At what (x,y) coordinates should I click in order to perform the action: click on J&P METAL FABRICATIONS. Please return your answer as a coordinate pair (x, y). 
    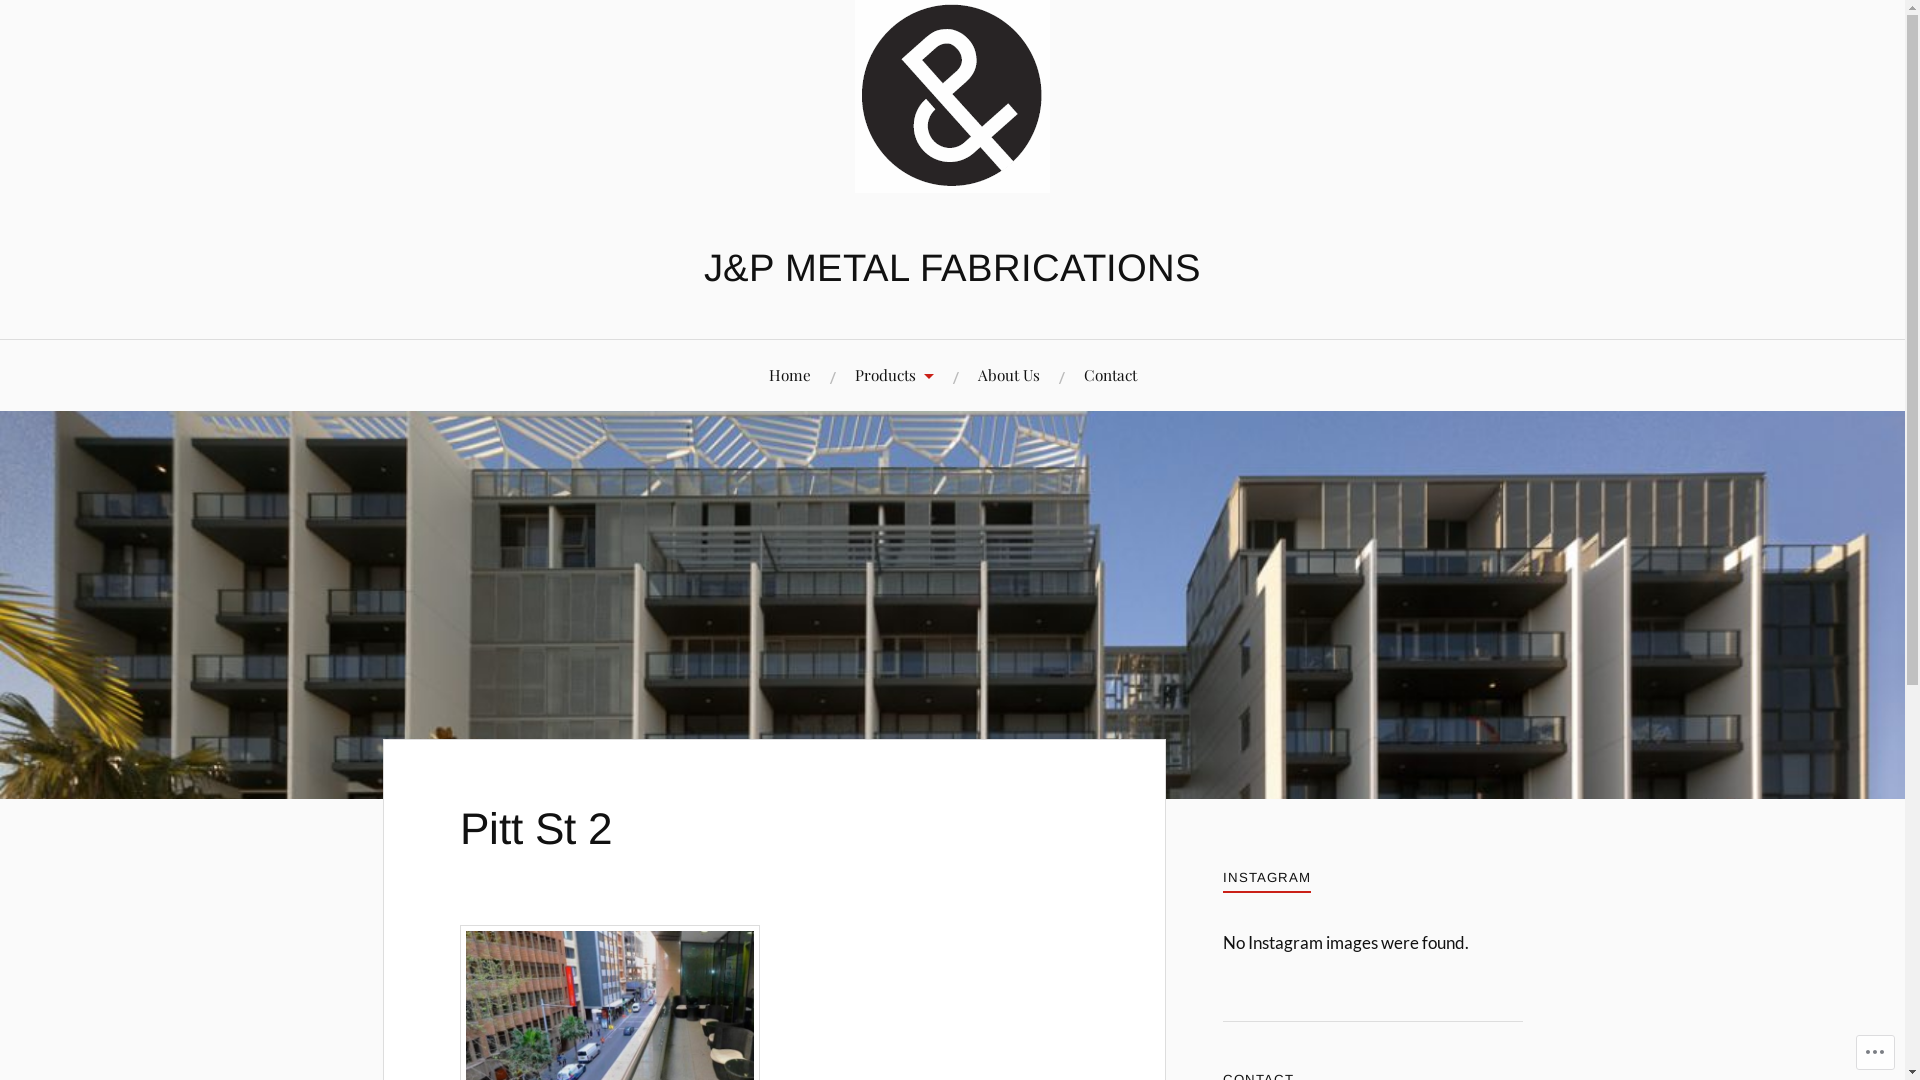
    Looking at the image, I should click on (952, 268).